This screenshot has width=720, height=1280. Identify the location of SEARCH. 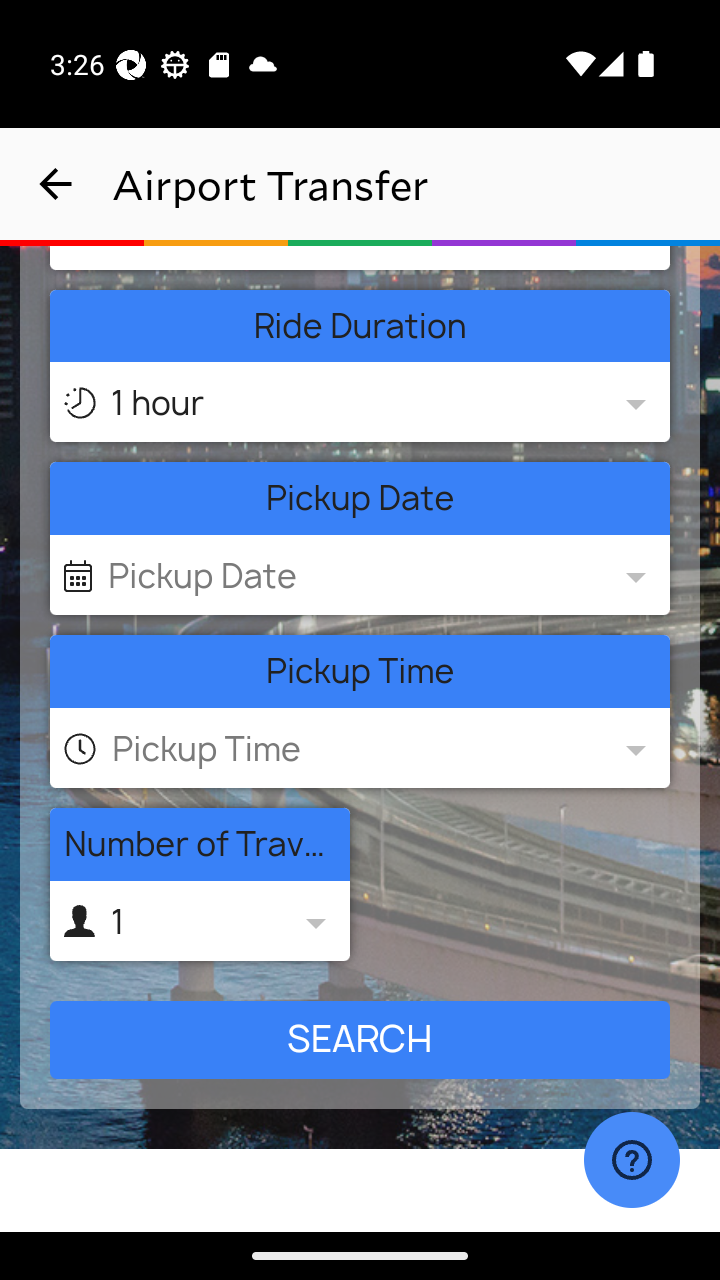
(360, 1040).